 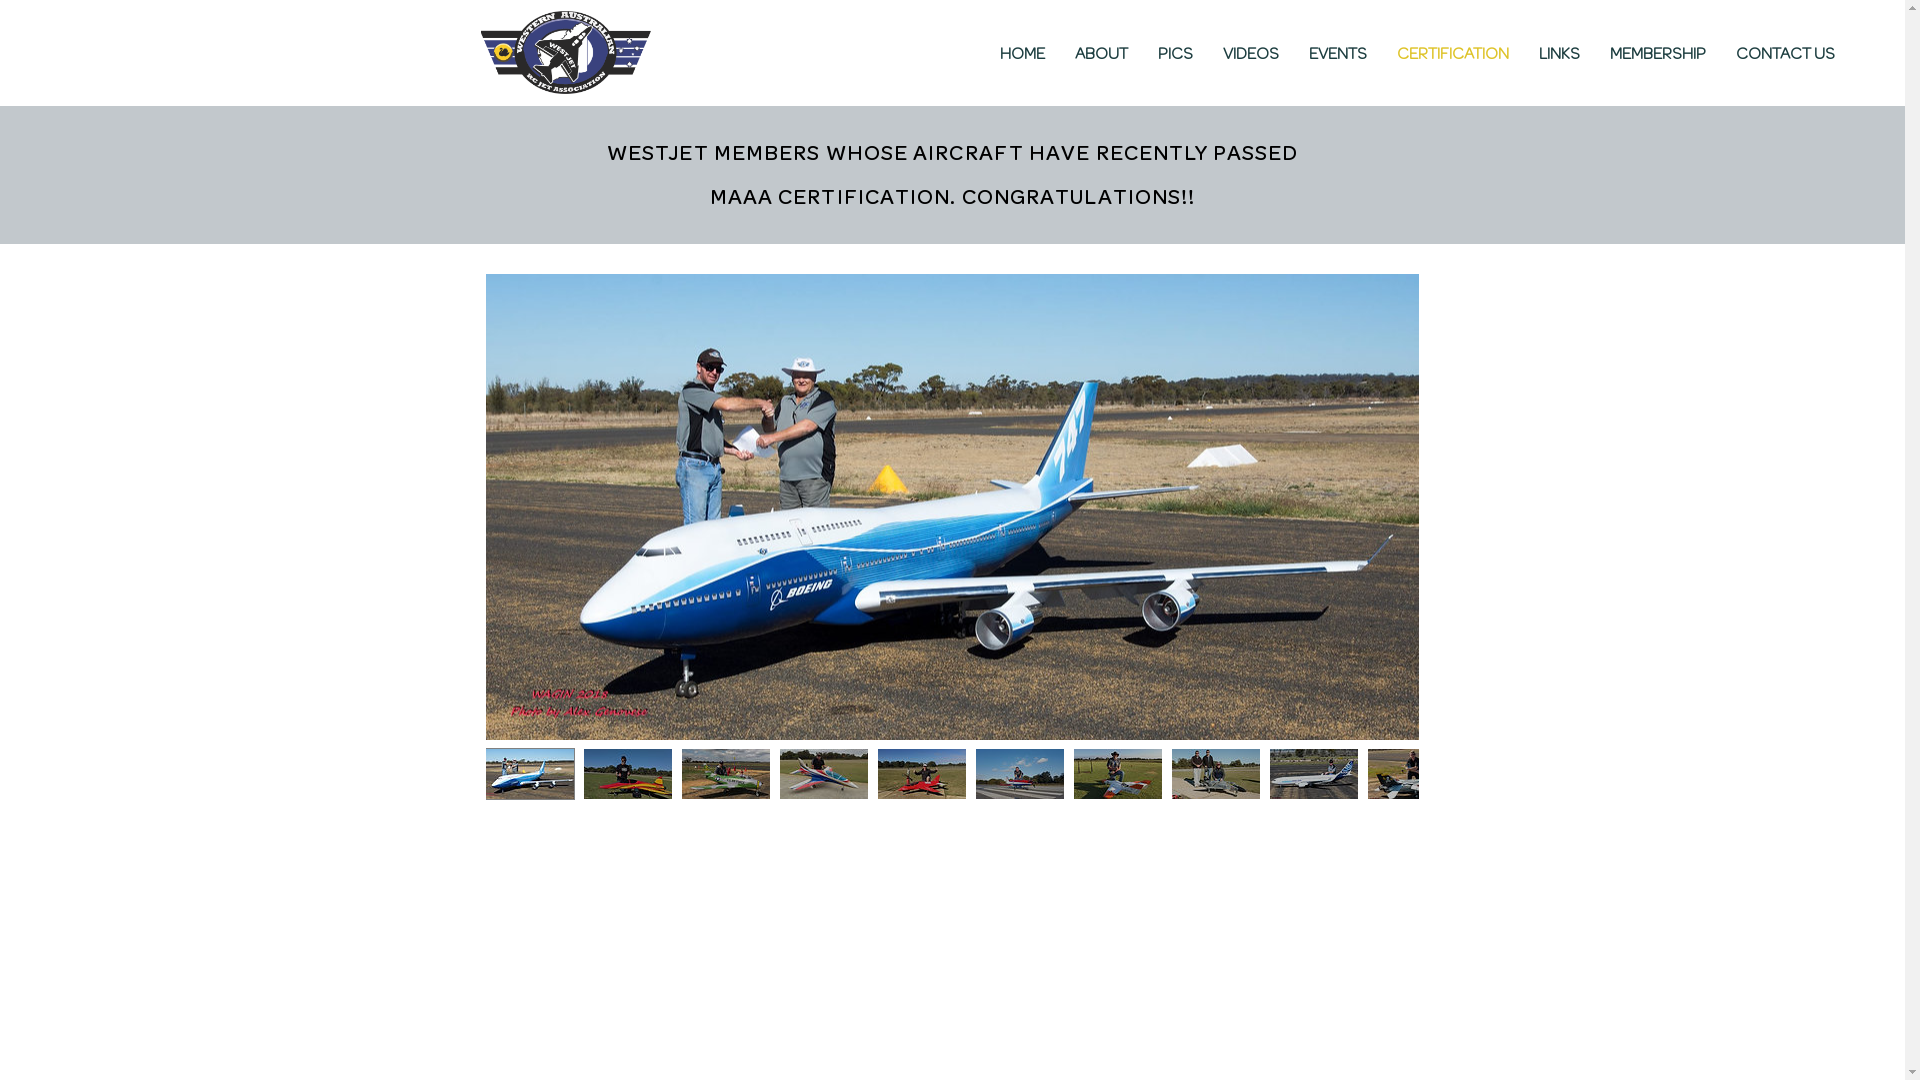 What do you see at coordinates (1176, 54) in the screenshot?
I see `PICS` at bounding box center [1176, 54].